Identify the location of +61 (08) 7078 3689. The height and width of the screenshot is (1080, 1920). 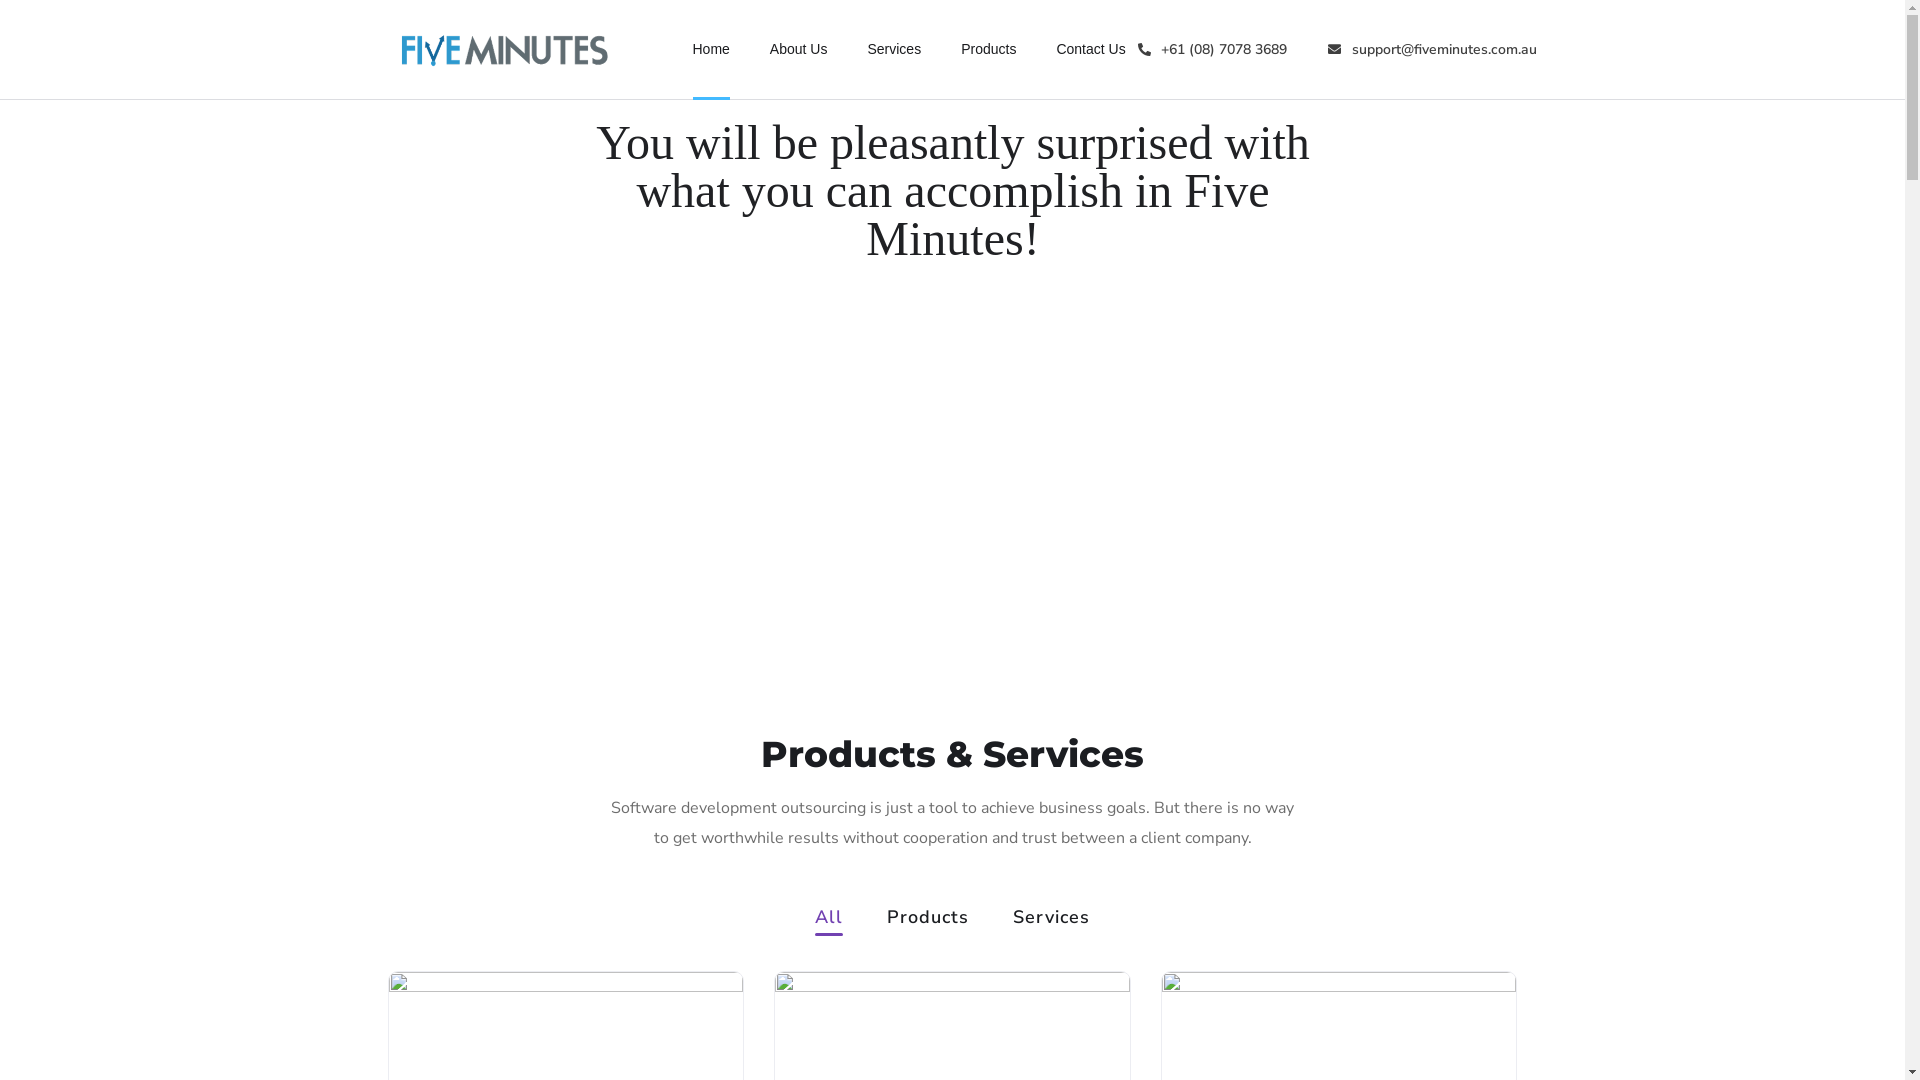
(1212, 50).